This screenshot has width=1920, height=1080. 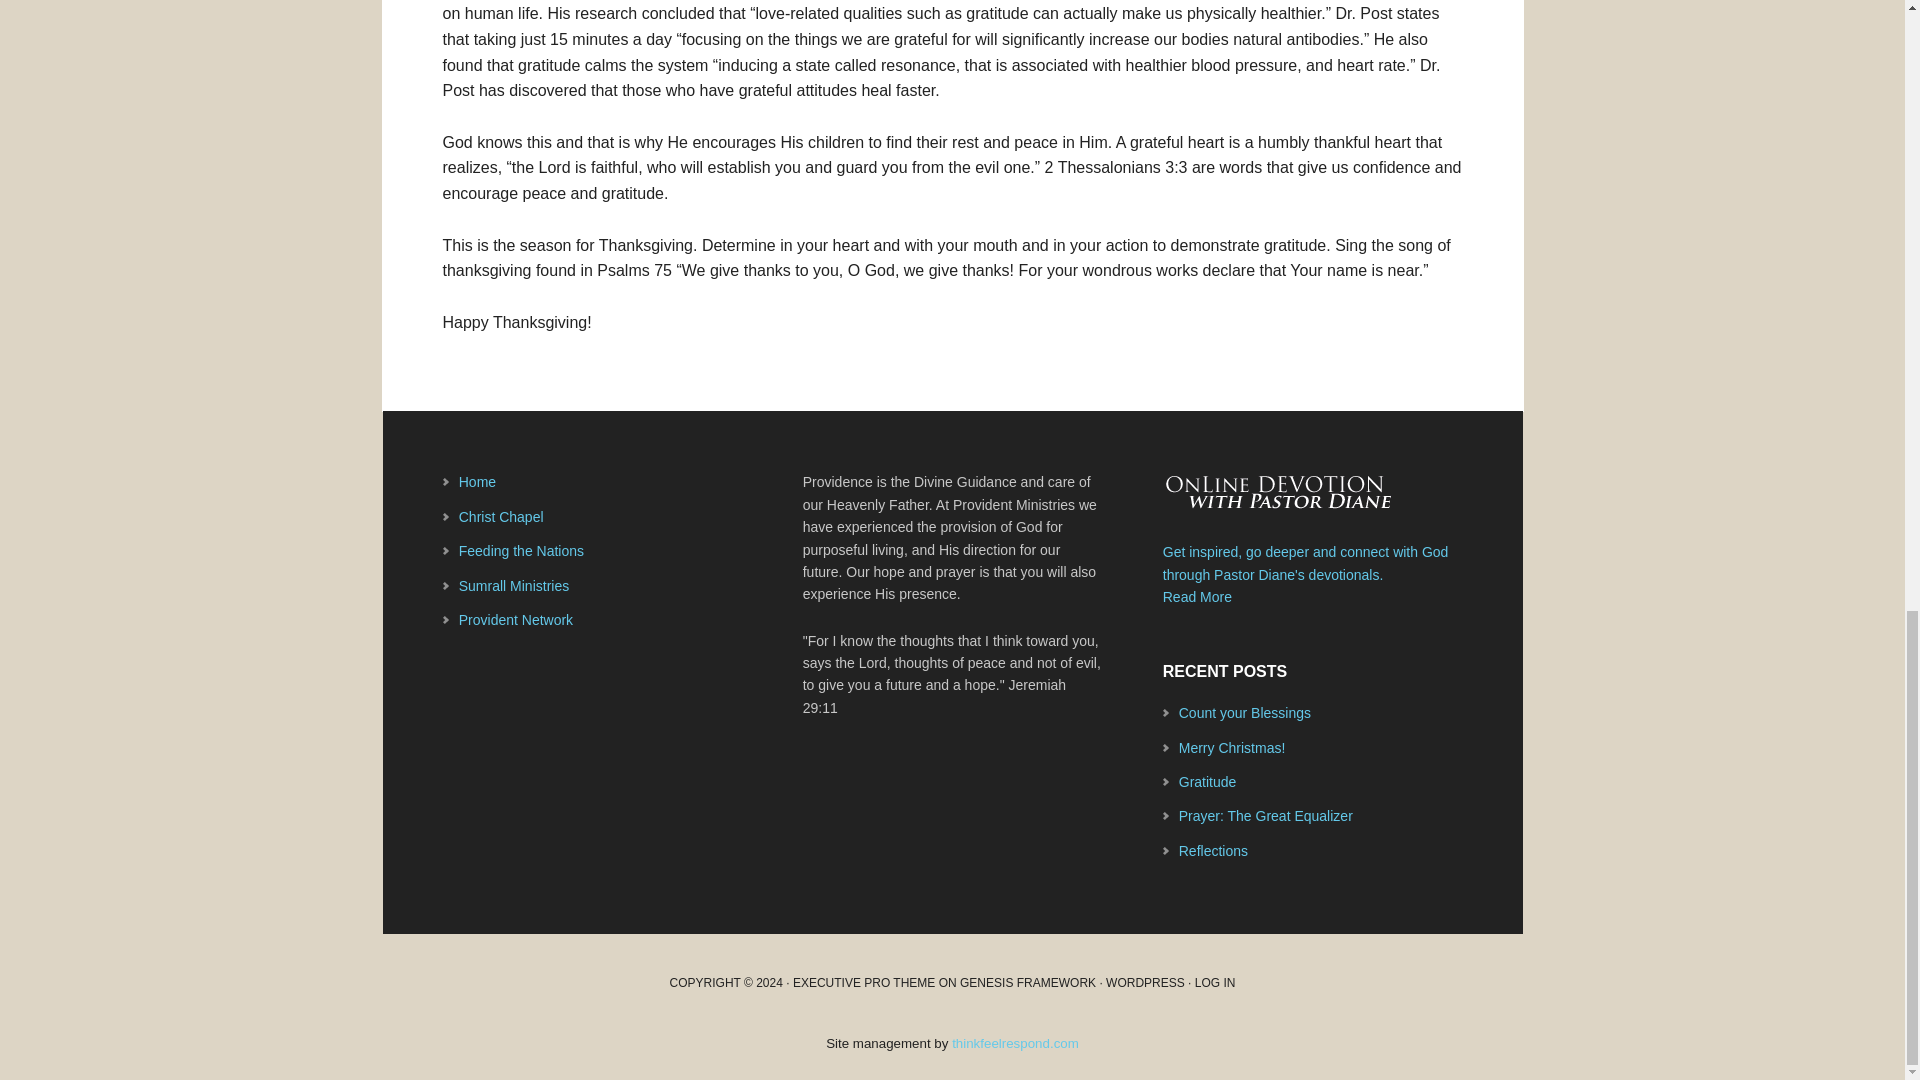 What do you see at coordinates (1144, 983) in the screenshot?
I see `WORDPRESS` at bounding box center [1144, 983].